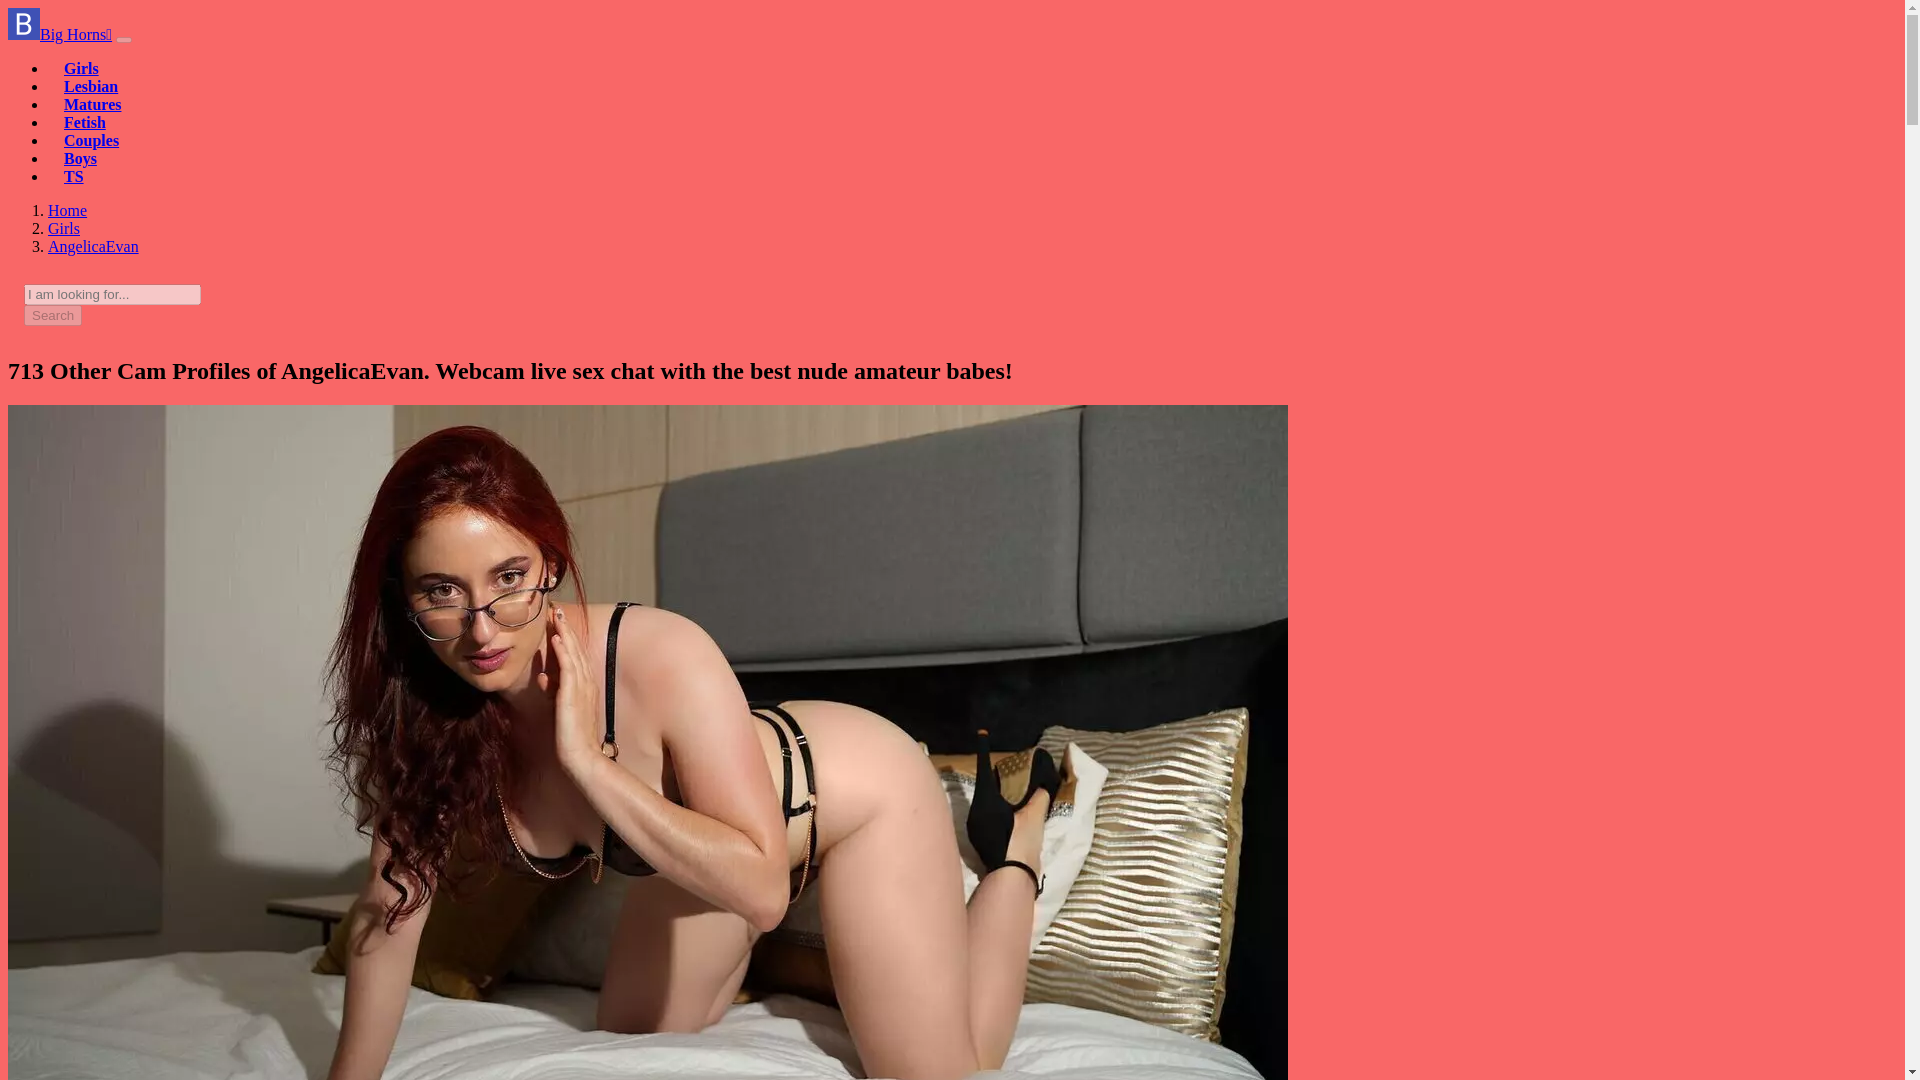 This screenshot has height=1080, width=1920. What do you see at coordinates (91, 140) in the screenshot?
I see `Couples` at bounding box center [91, 140].